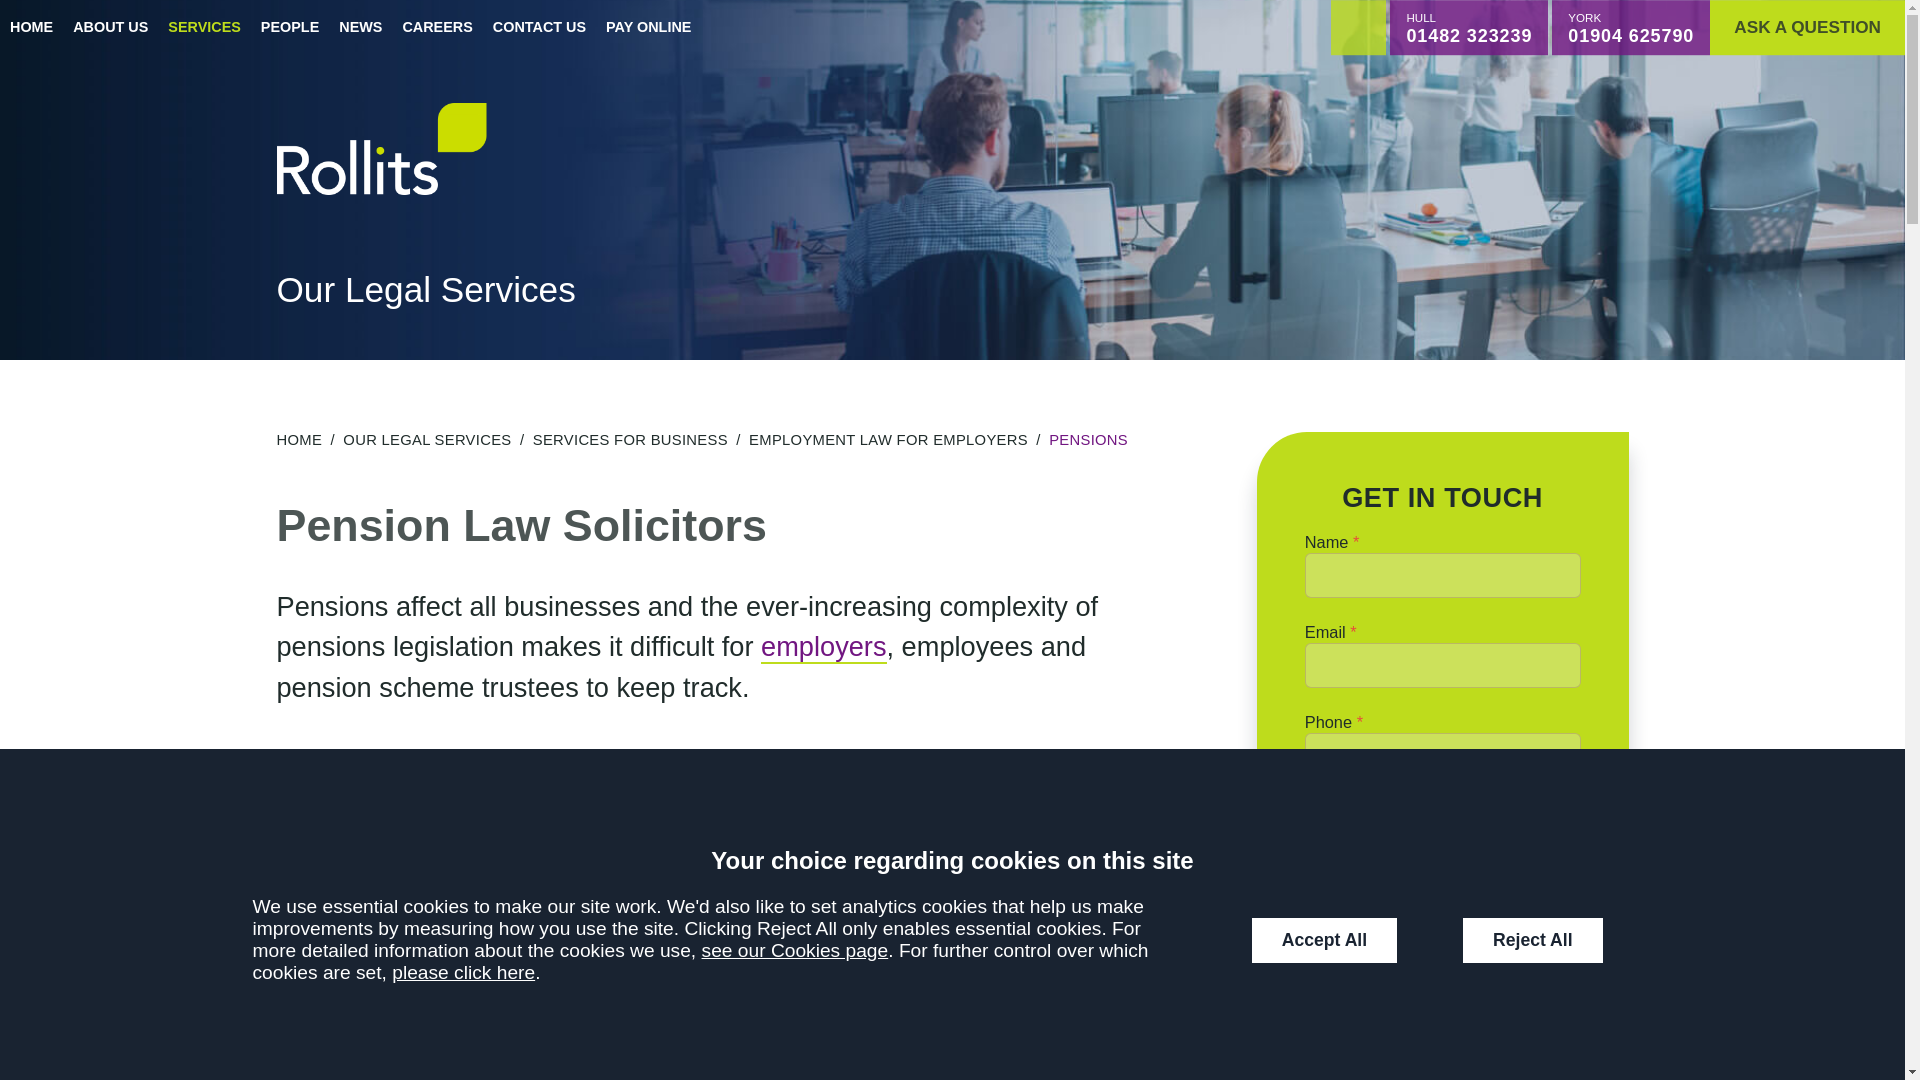 The image size is (1920, 1080). What do you see at coordinates (110, 28) in the screenshot?
I see `ABOUT US` at bounding box center [110, 28].